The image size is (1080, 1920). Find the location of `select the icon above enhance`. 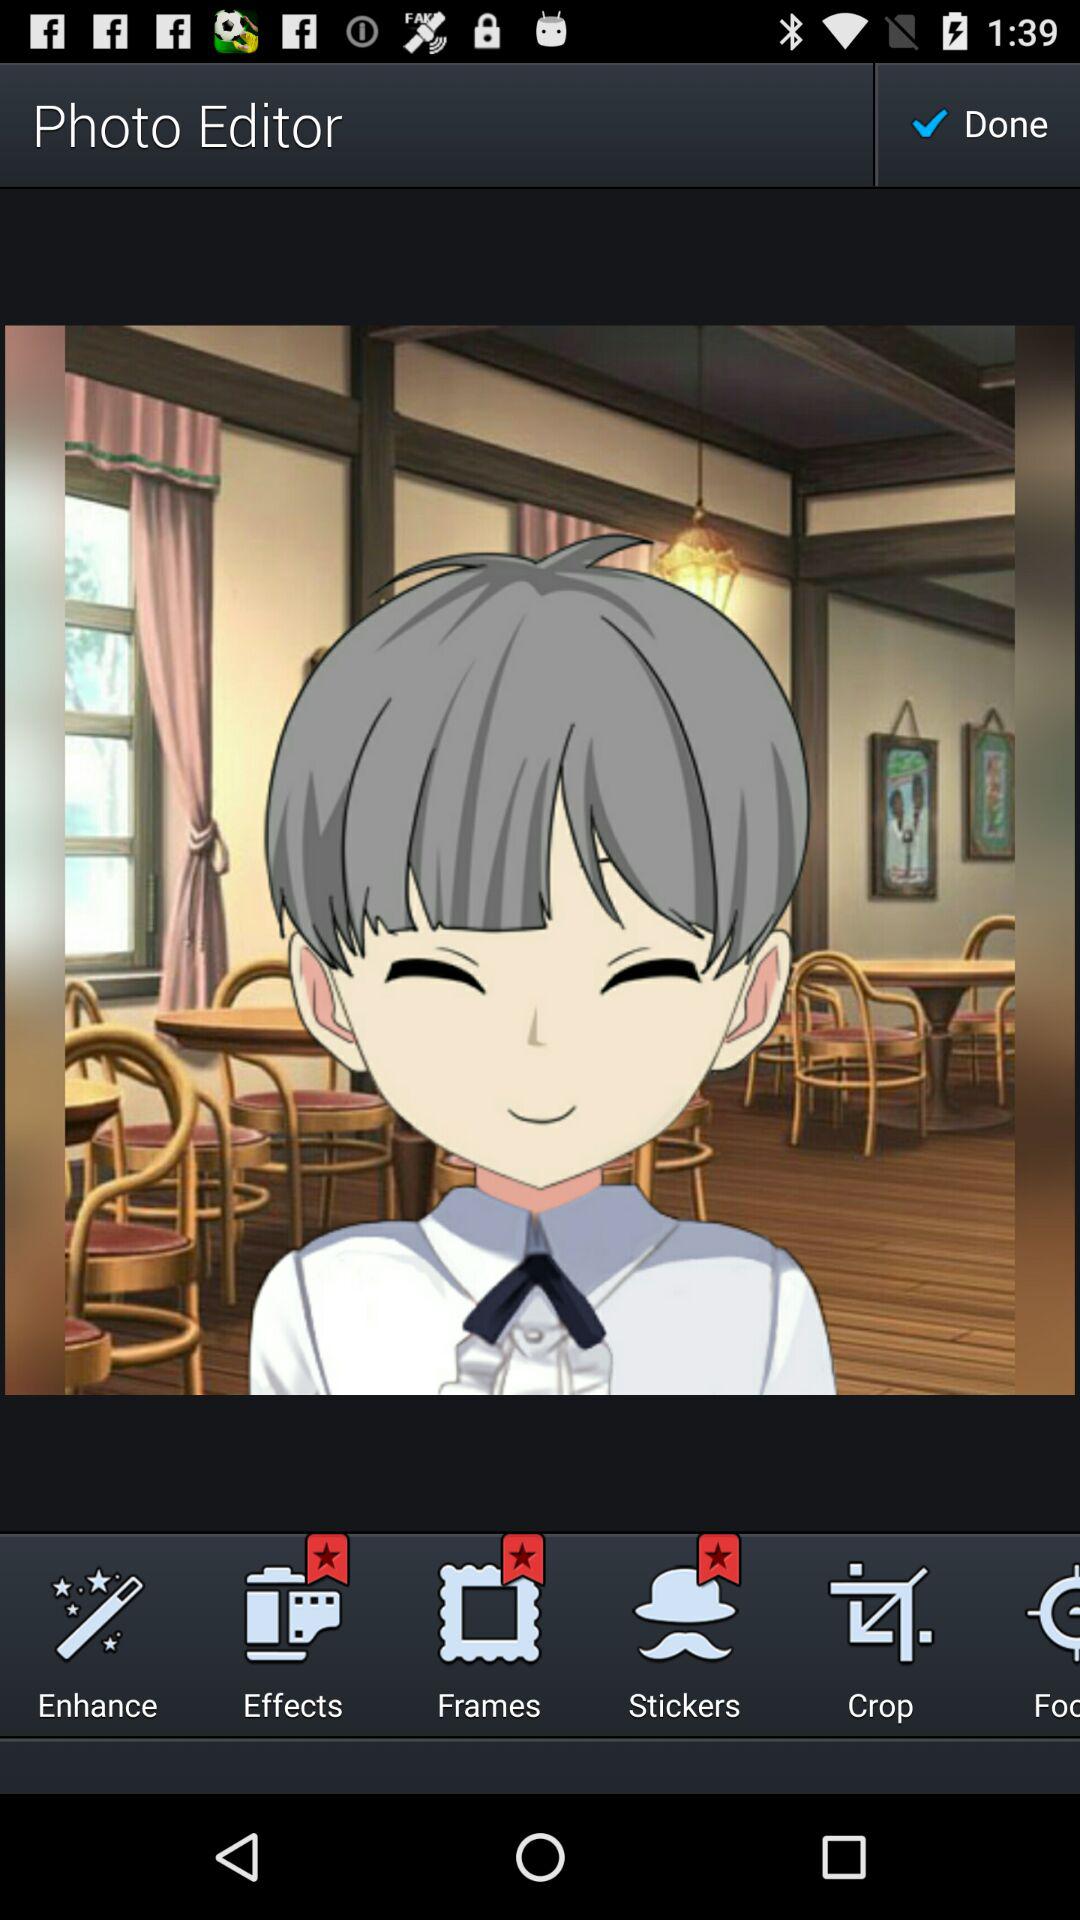

select the icon above enhance is located at coordinates (96, 1608).